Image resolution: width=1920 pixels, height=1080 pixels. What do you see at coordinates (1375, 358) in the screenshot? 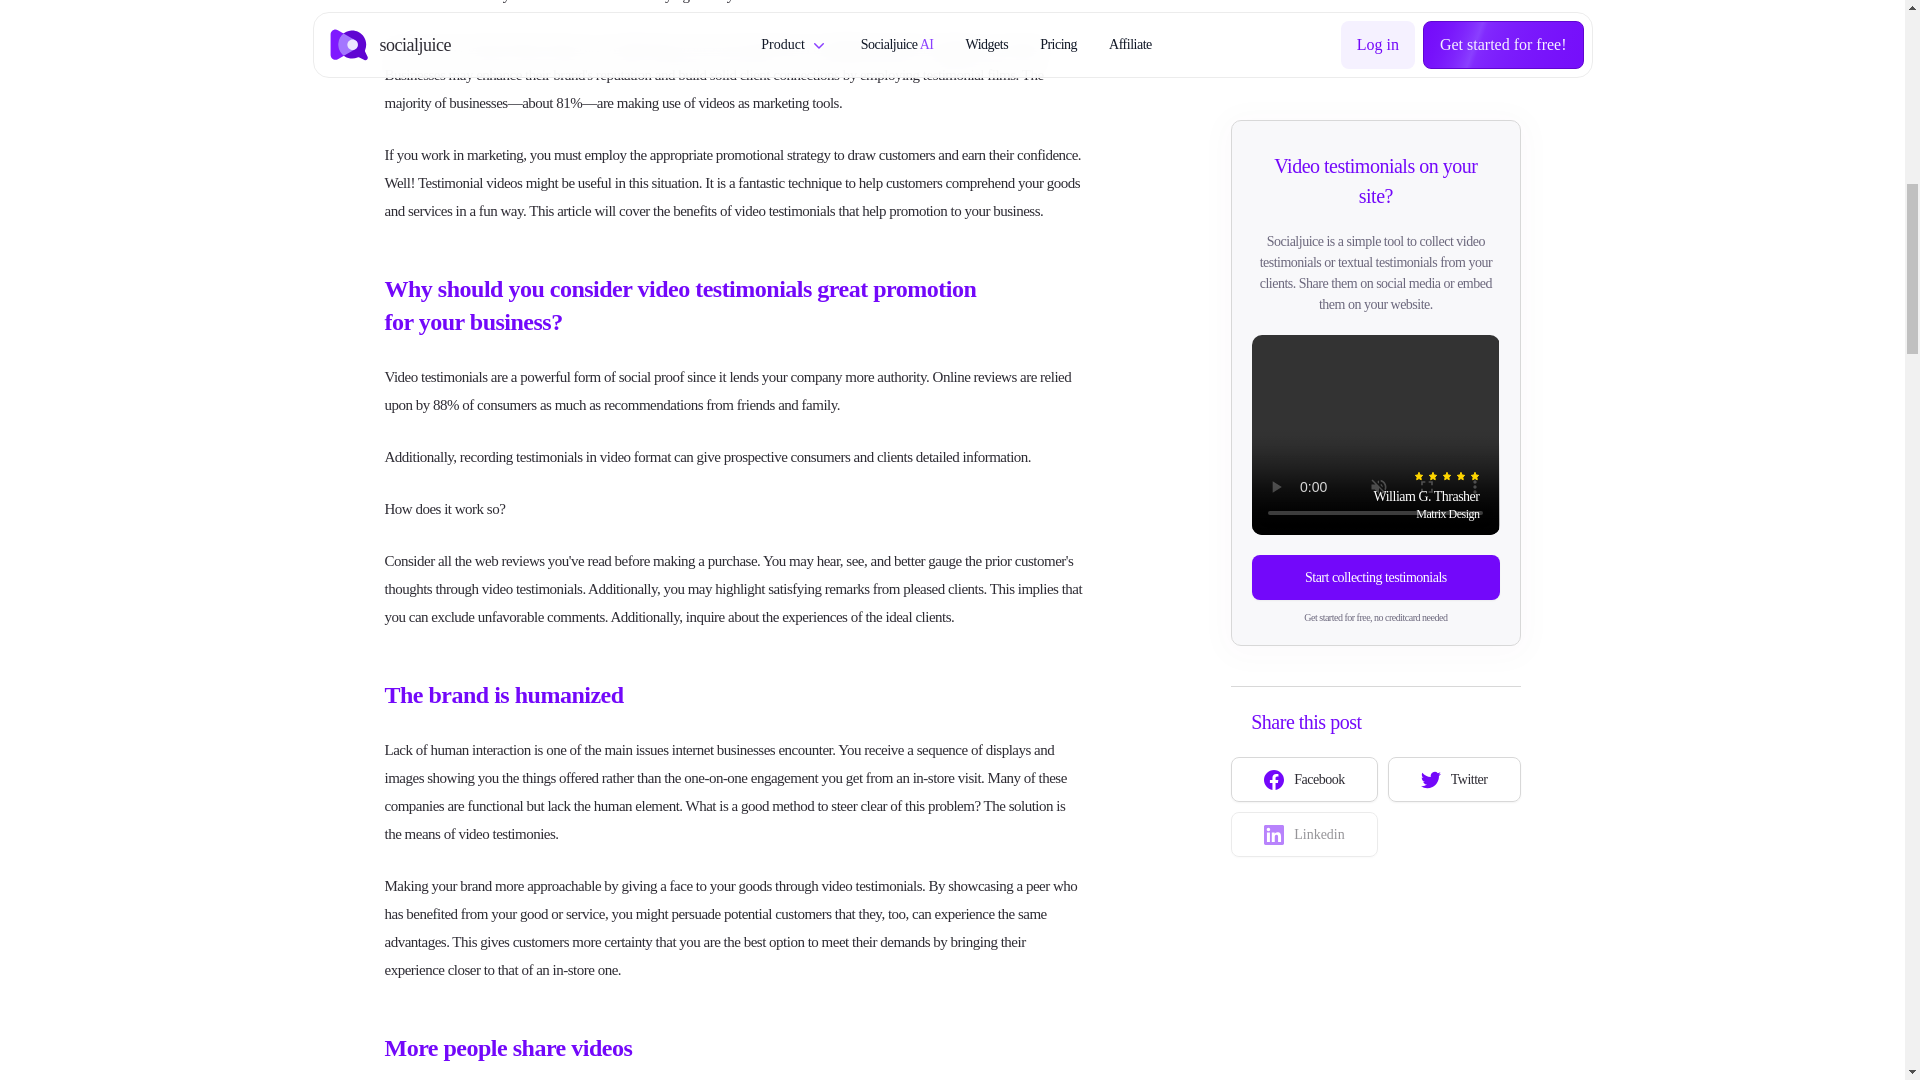
I see `Start collecting testimonials` at bounding box center [1375, 358].